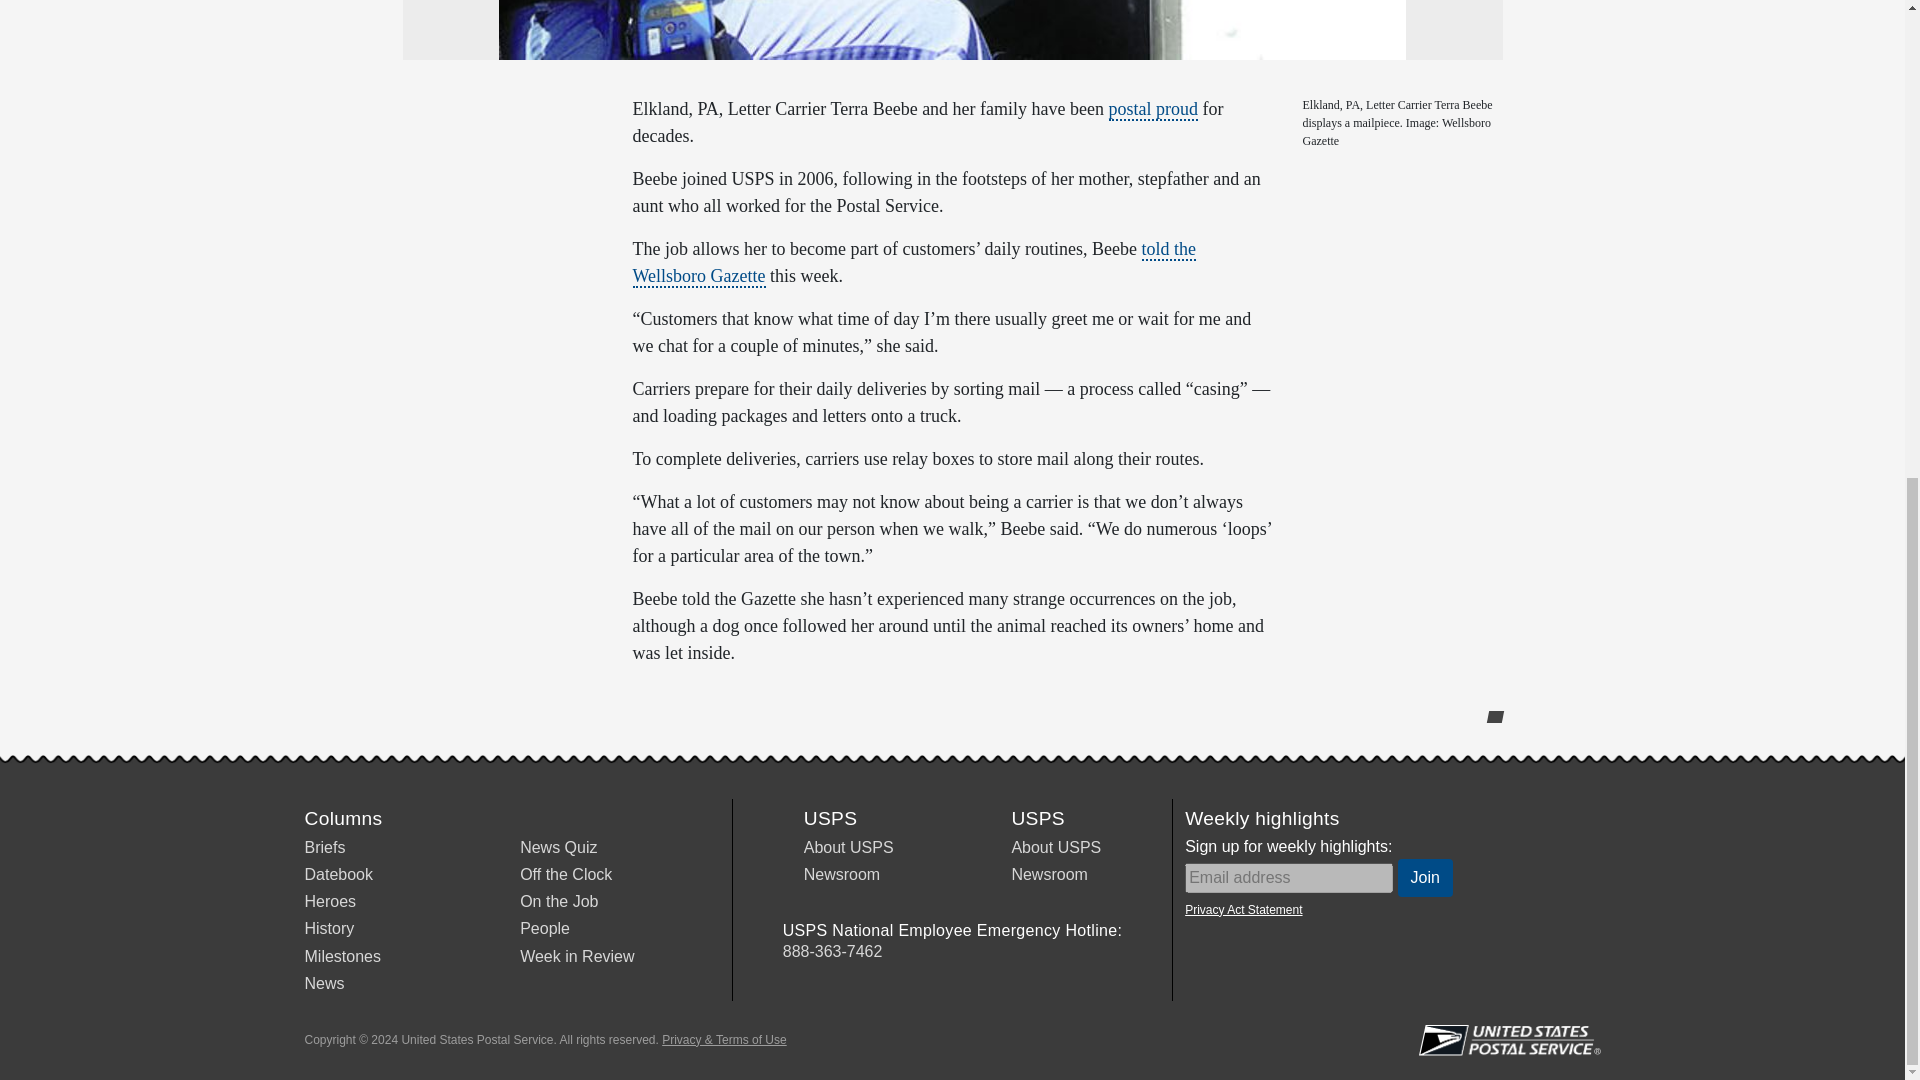  What do you see at coordinates (558, 902) in the screenshot?
I see `On the Job` at bounding box center [558, 902].